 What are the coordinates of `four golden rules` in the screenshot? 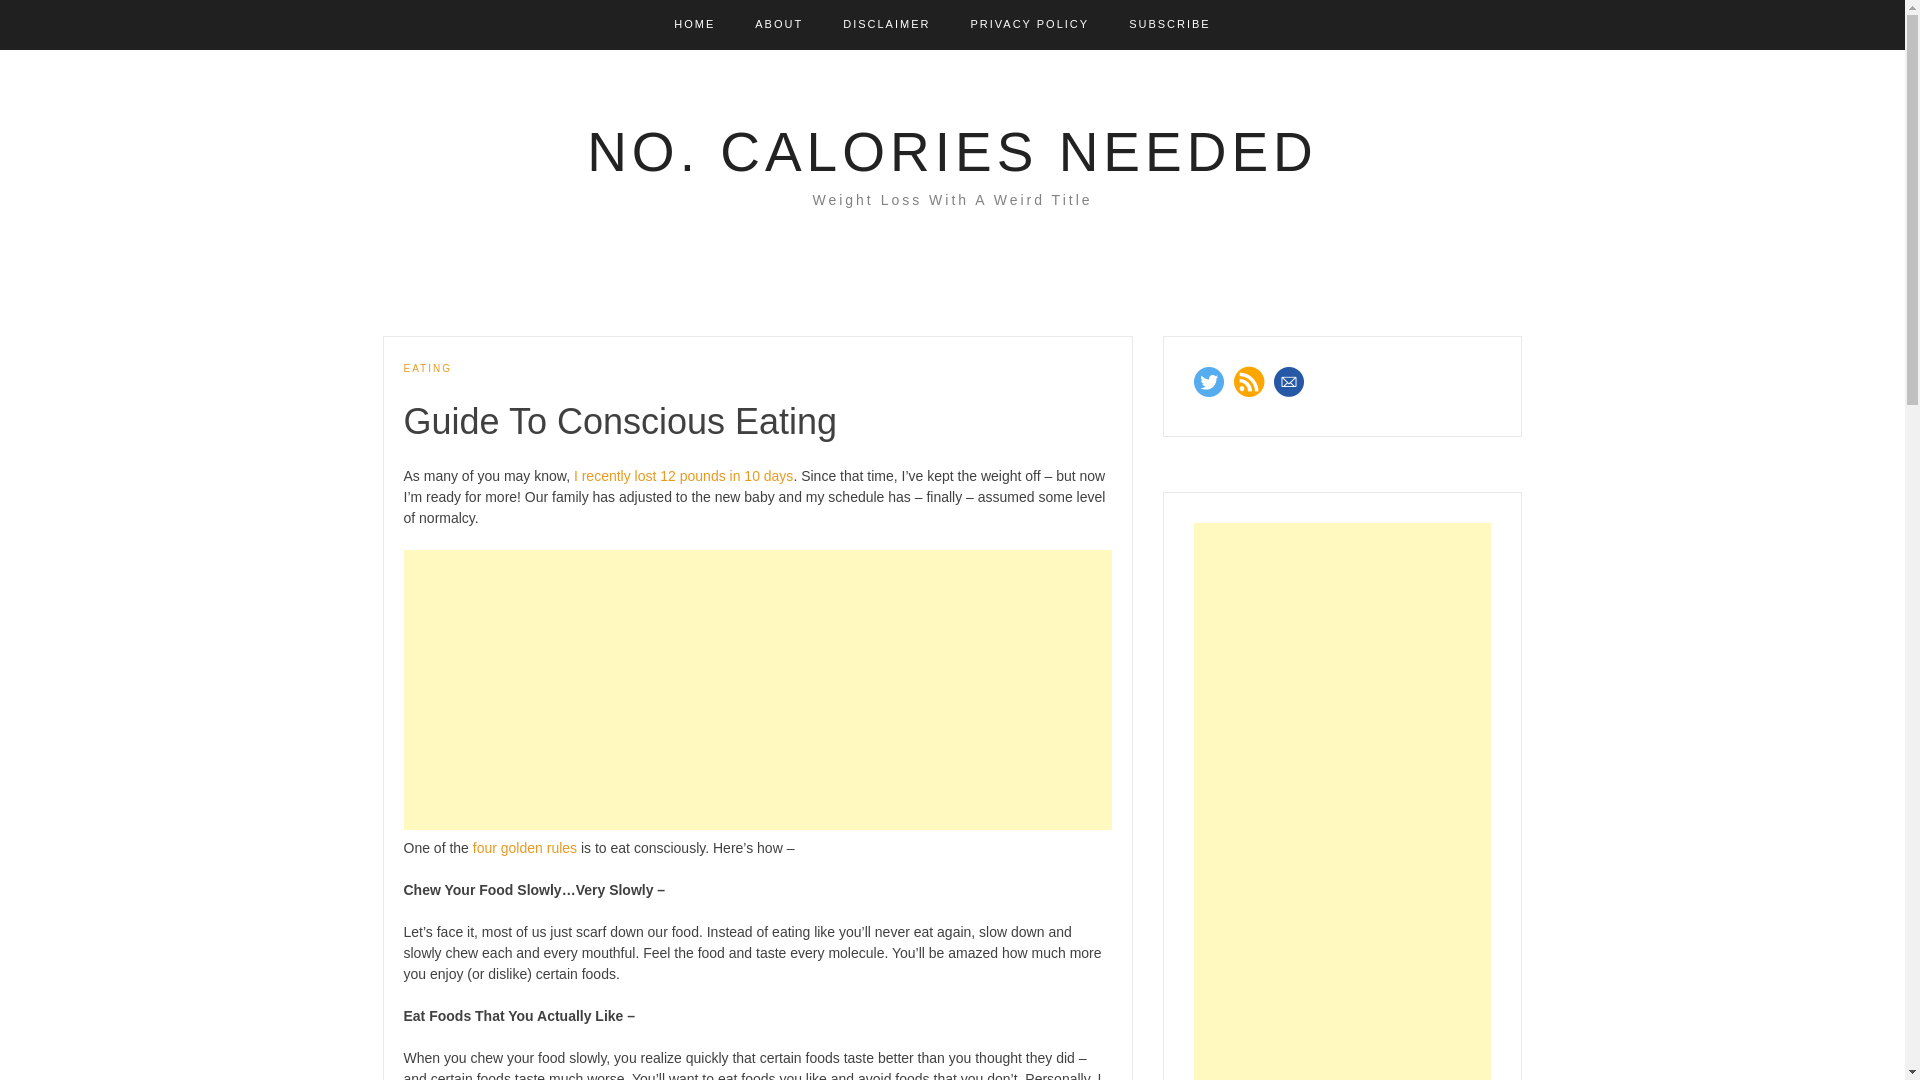 It's located at (524, 848).